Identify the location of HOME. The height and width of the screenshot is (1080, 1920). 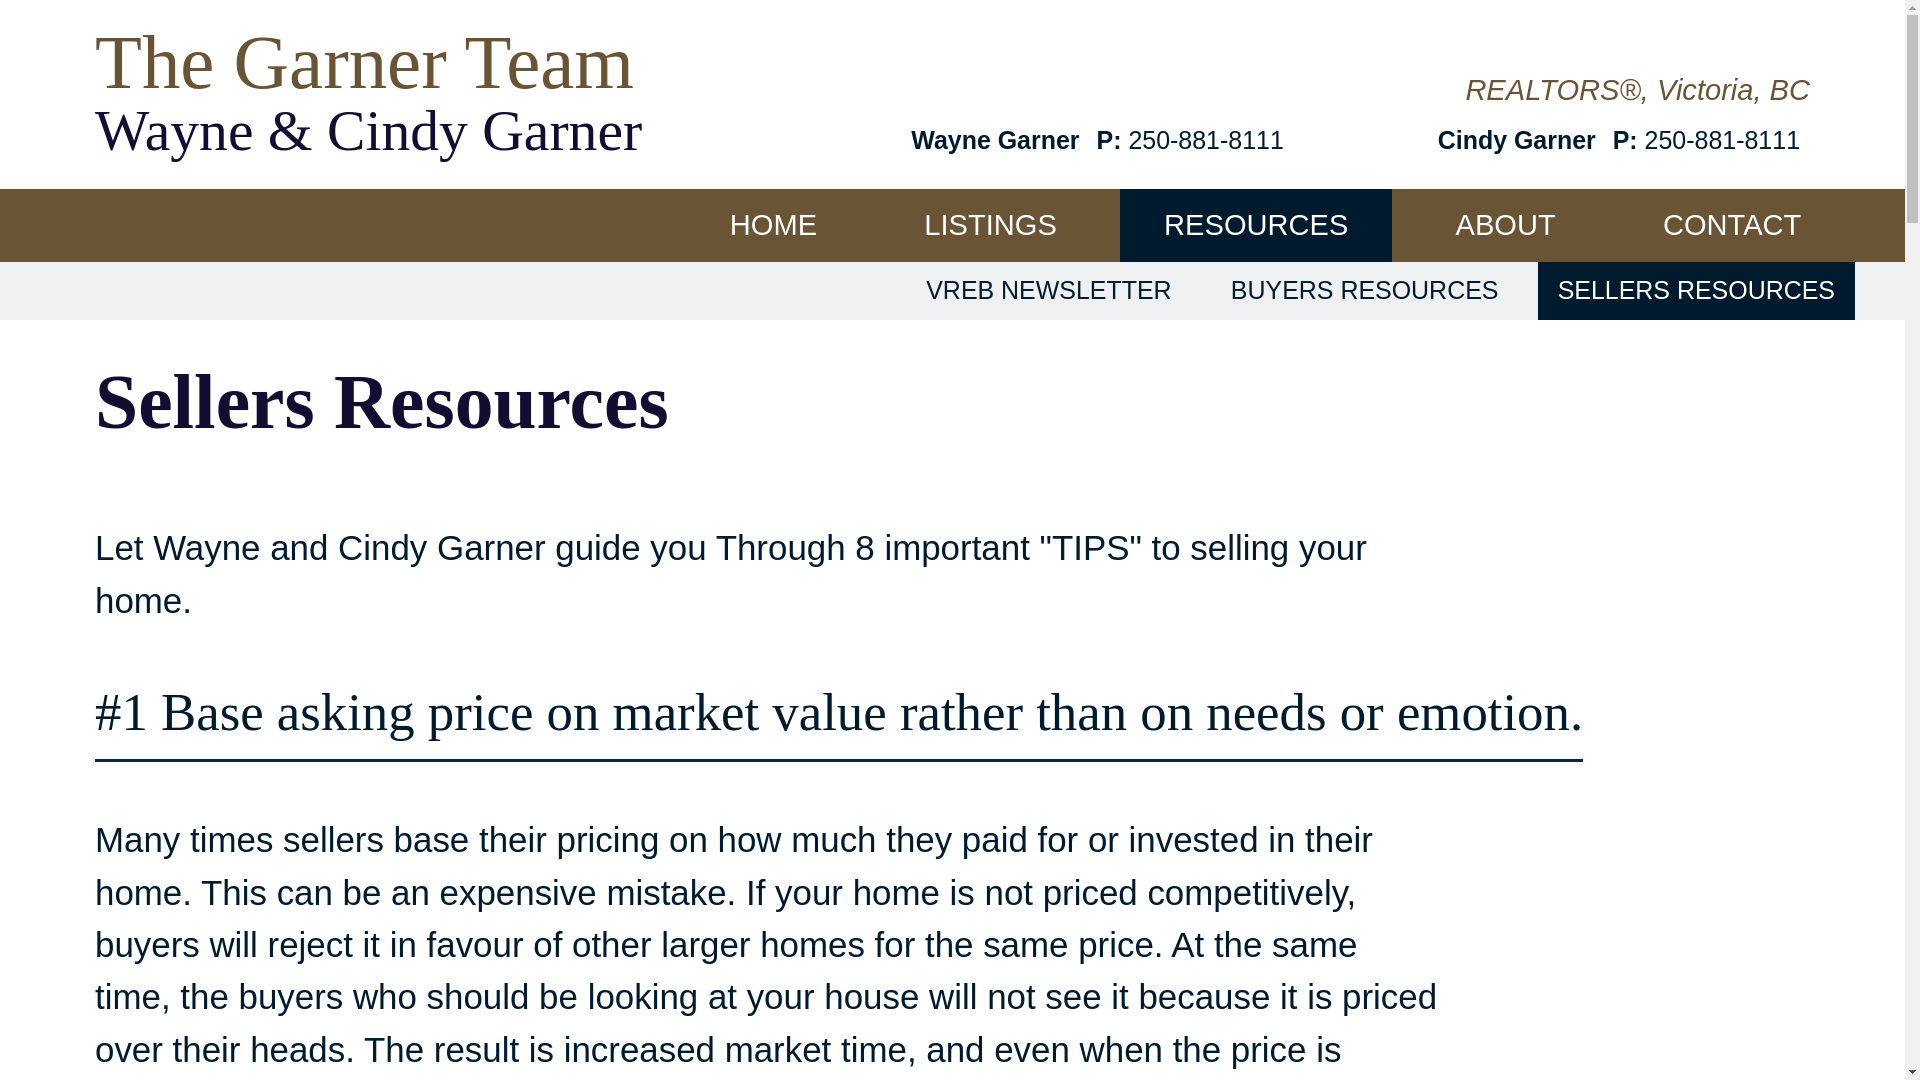
(772, 226).